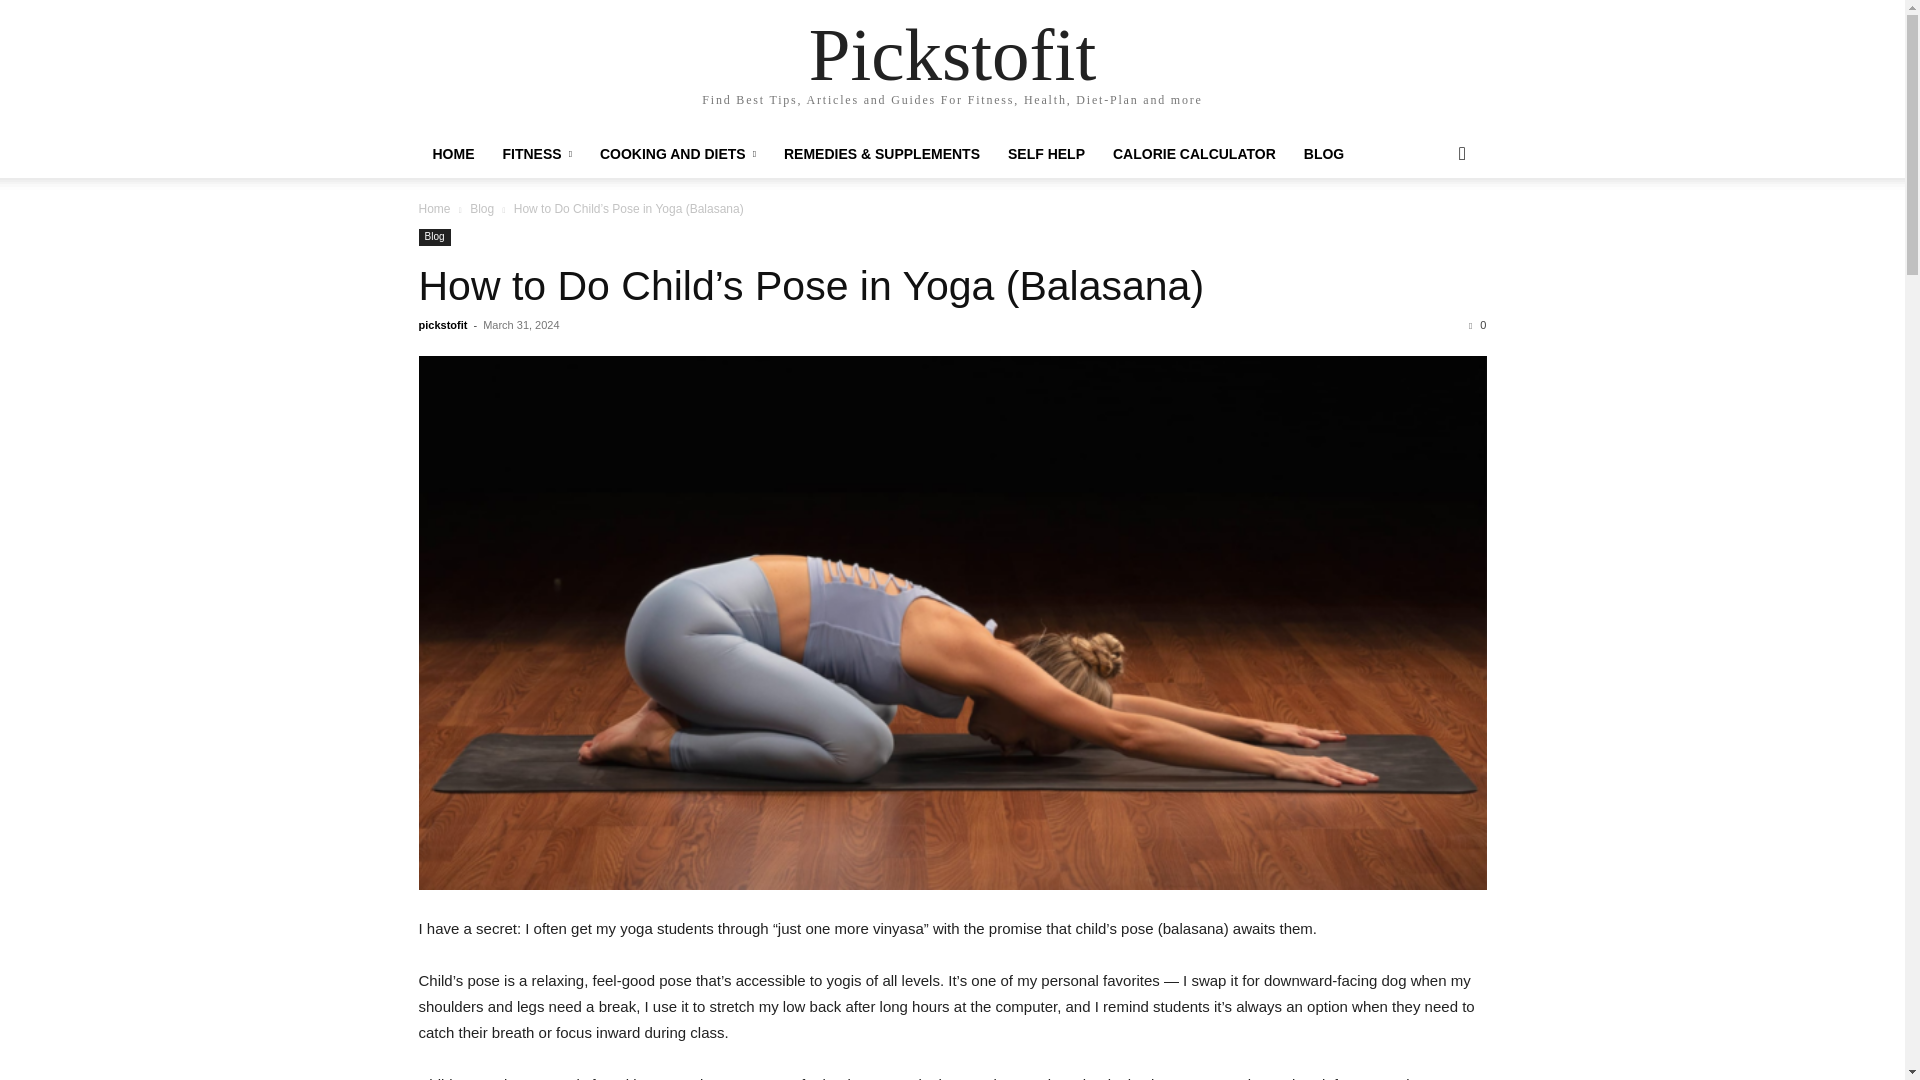 This screenshot has height=1080, width=1920. I want to click on CALORIE CALCULATOR, so click(1194, 154).